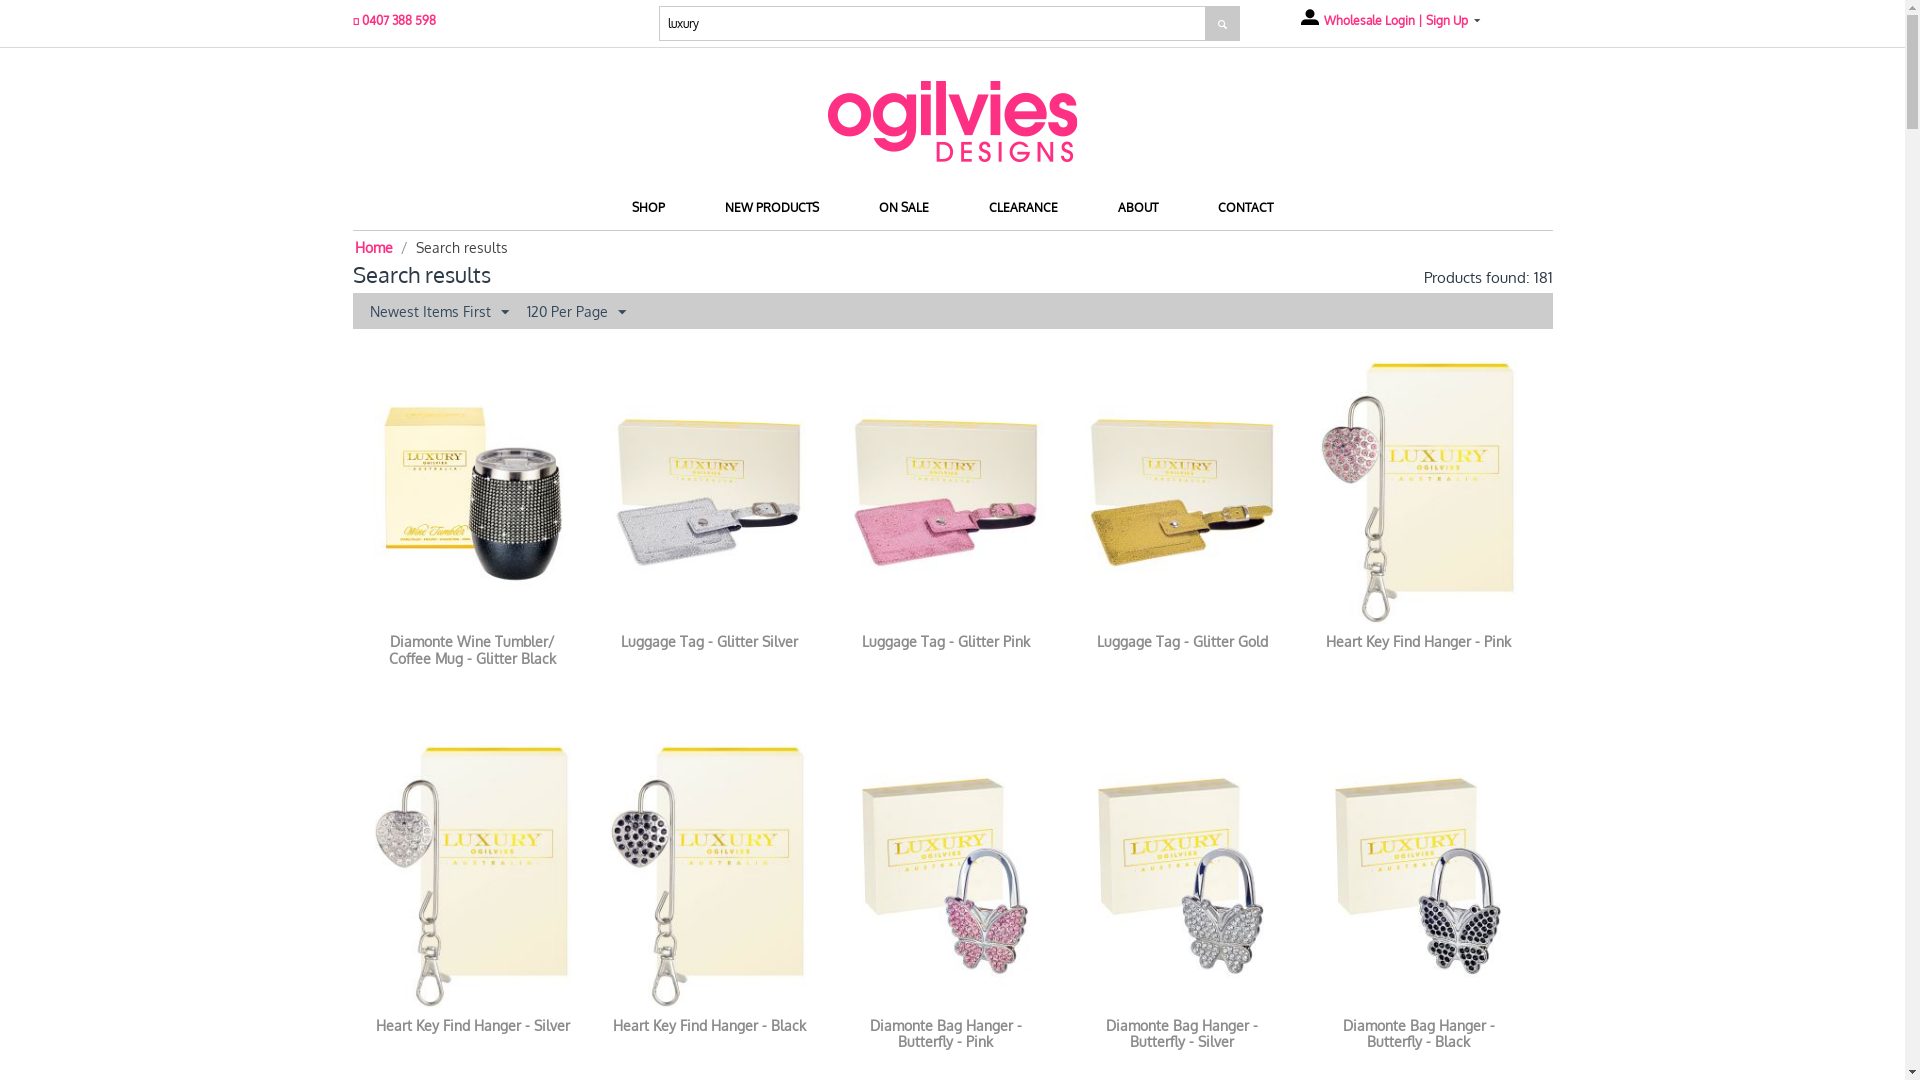 Image resolution: width=1920 pixels, height=1080 pixels. Describe the element at coordinates (1246, 208) in the screenshot. I see `CONTACT` at that location.